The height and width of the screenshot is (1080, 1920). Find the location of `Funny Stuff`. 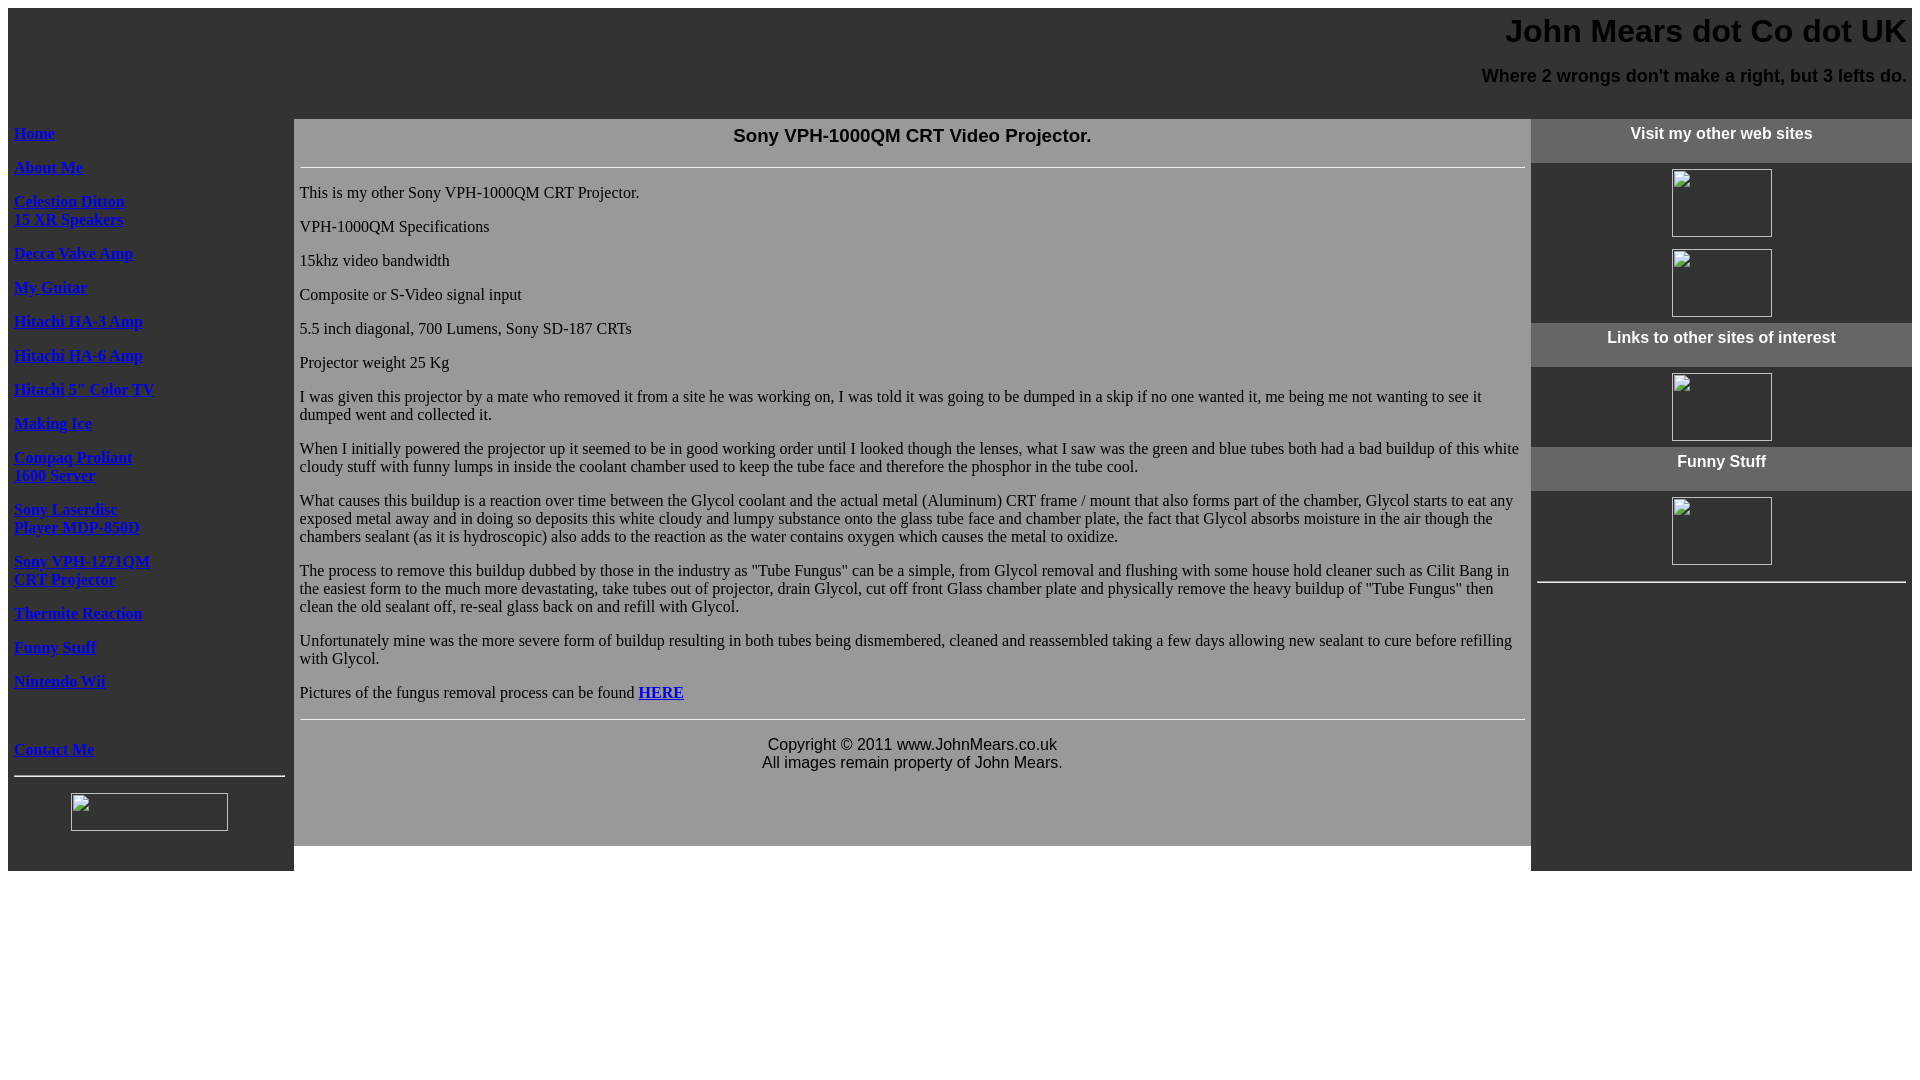

Funny Stuff is located at coordinates (52, 423).